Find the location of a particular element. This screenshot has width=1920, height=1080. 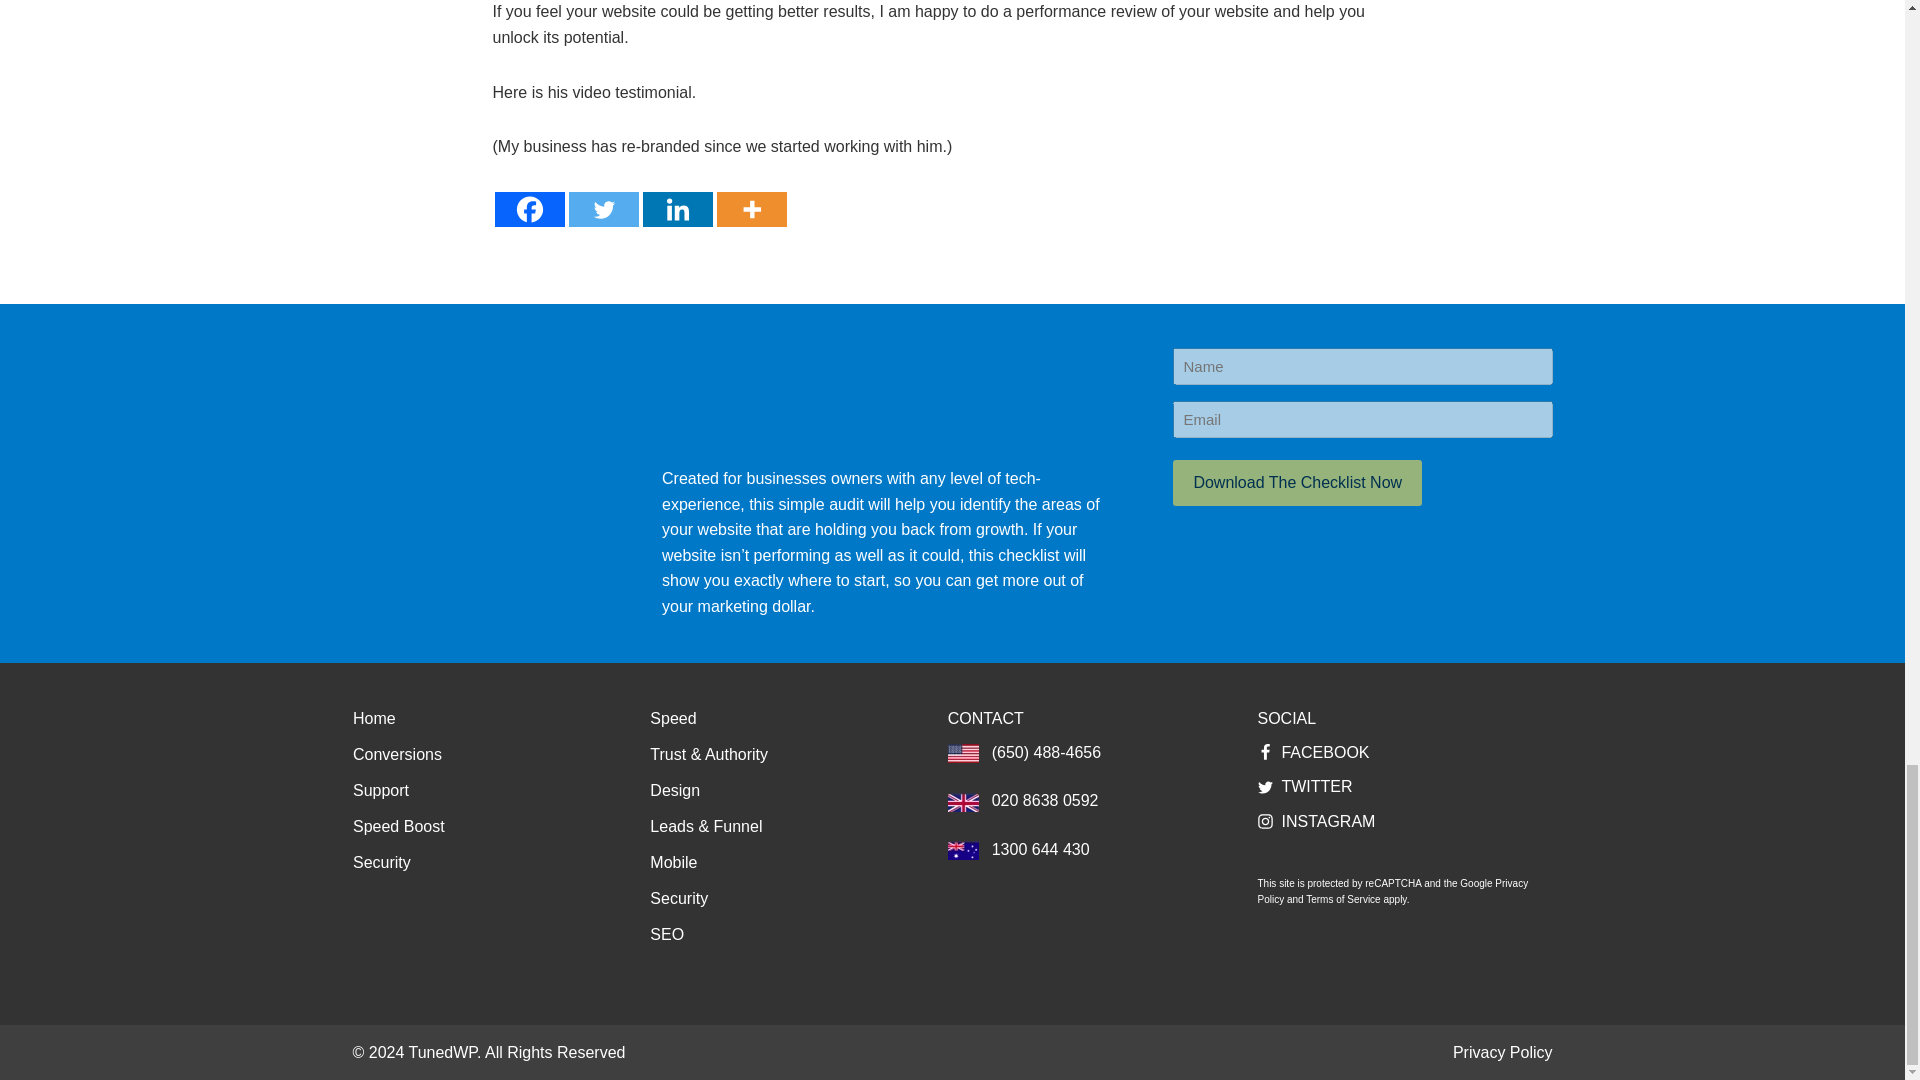

Download The Checklist Now is located at coordinates (1298, 482).